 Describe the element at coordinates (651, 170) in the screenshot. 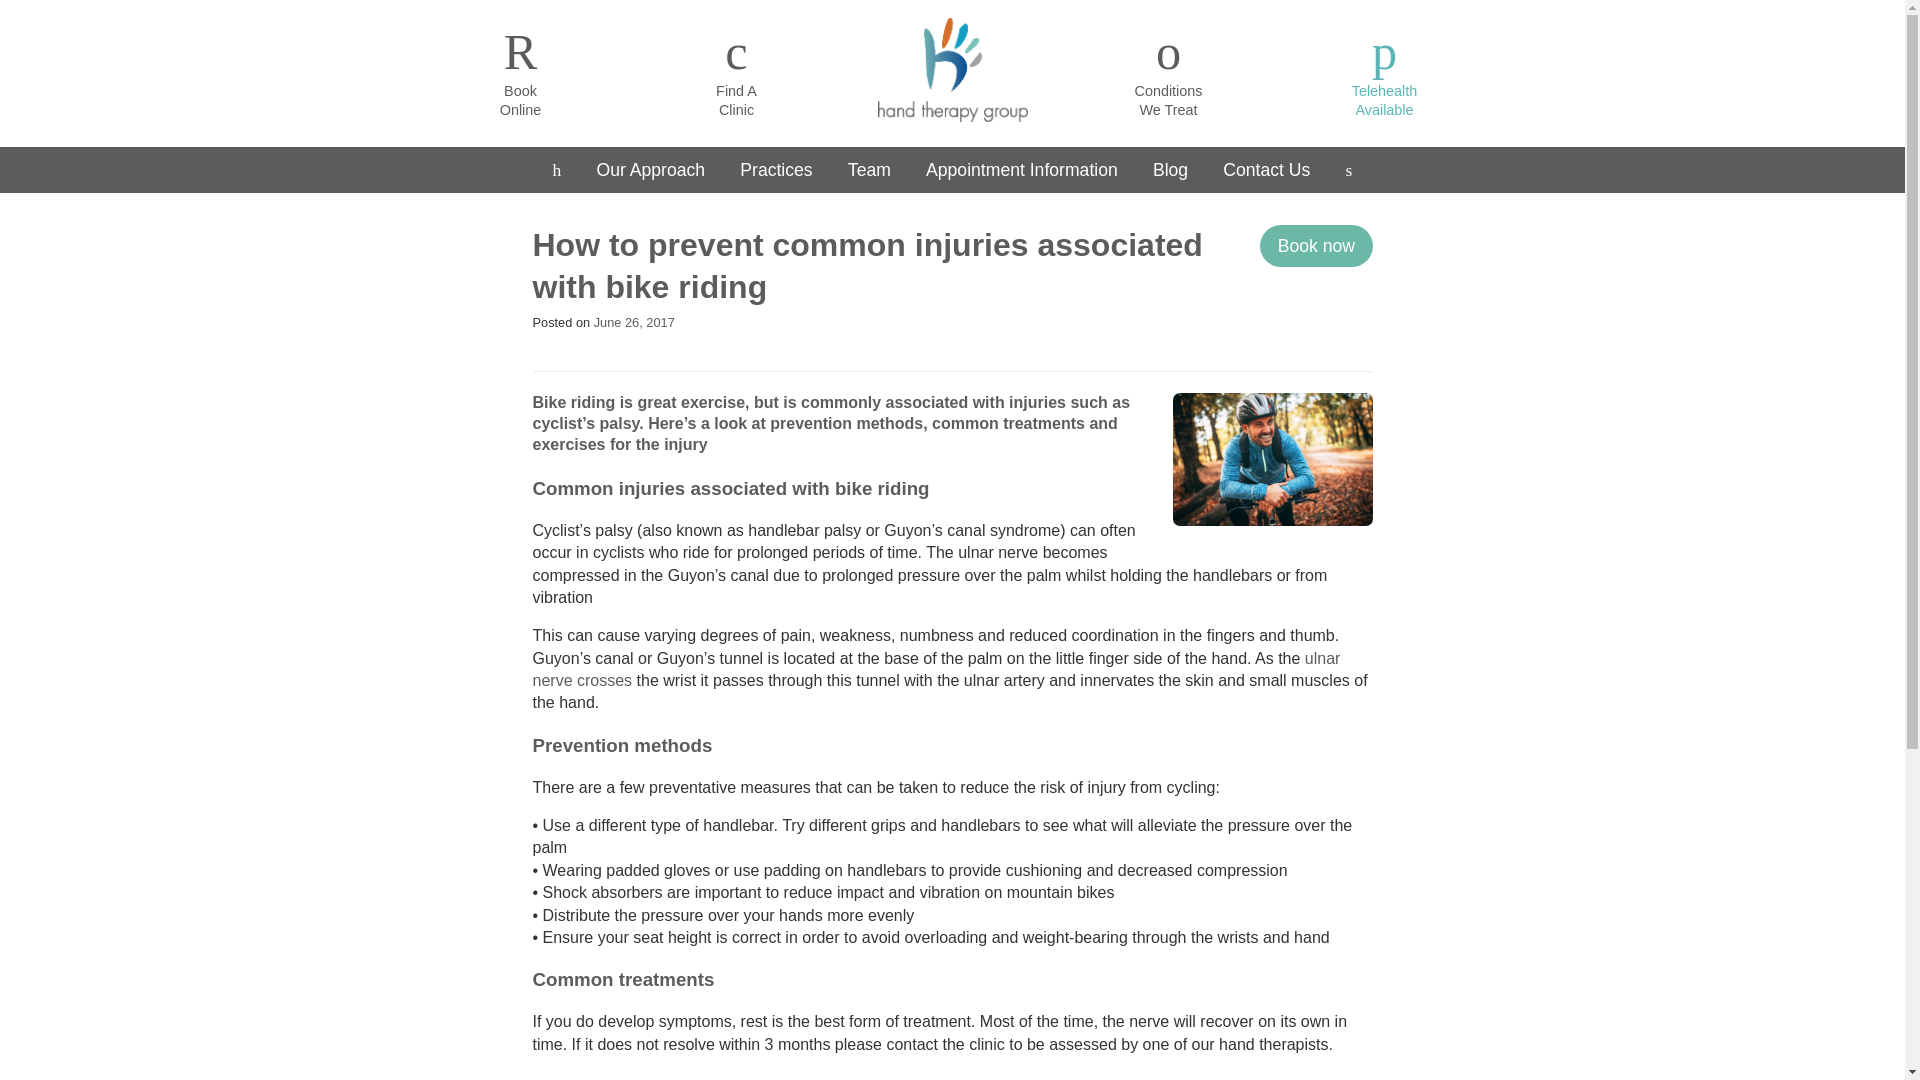

I see `Our Approach` at that location.